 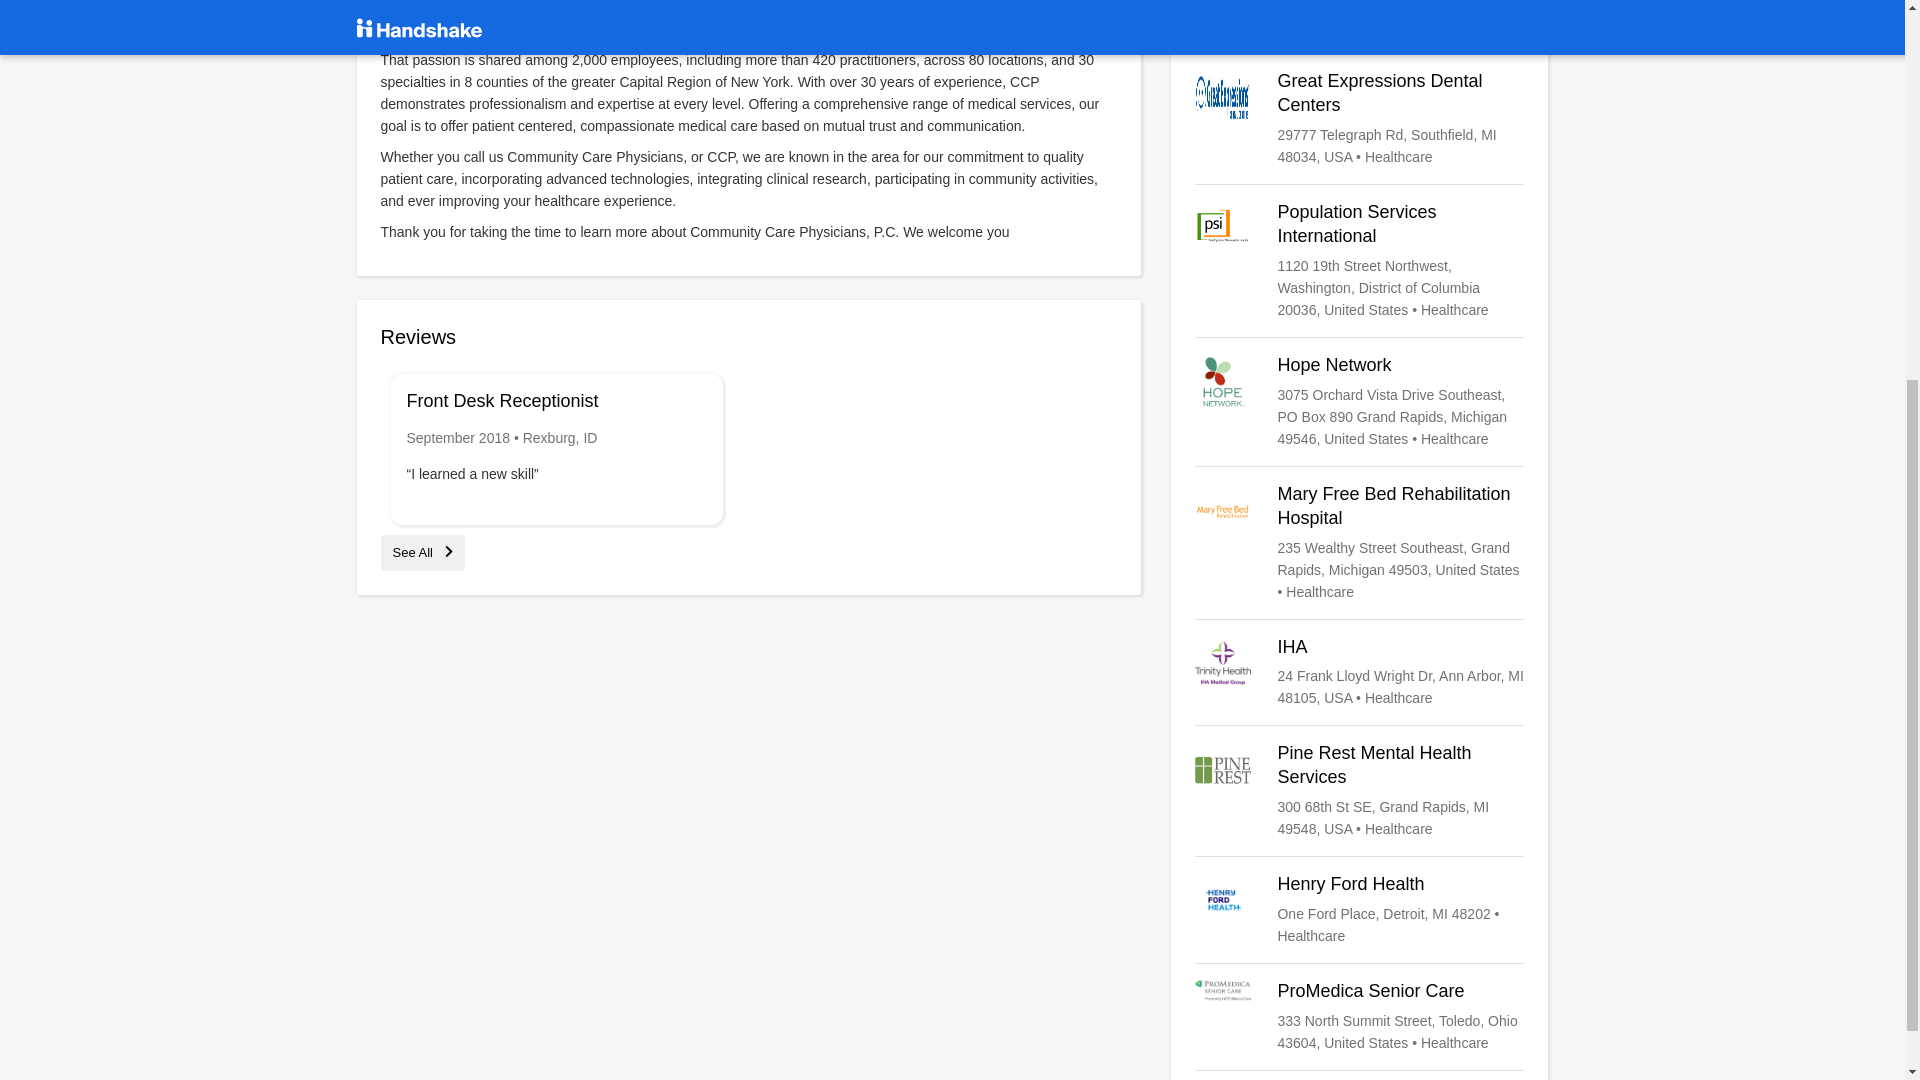 I want to click on Cigna Group, so click(x=1359, y=18).